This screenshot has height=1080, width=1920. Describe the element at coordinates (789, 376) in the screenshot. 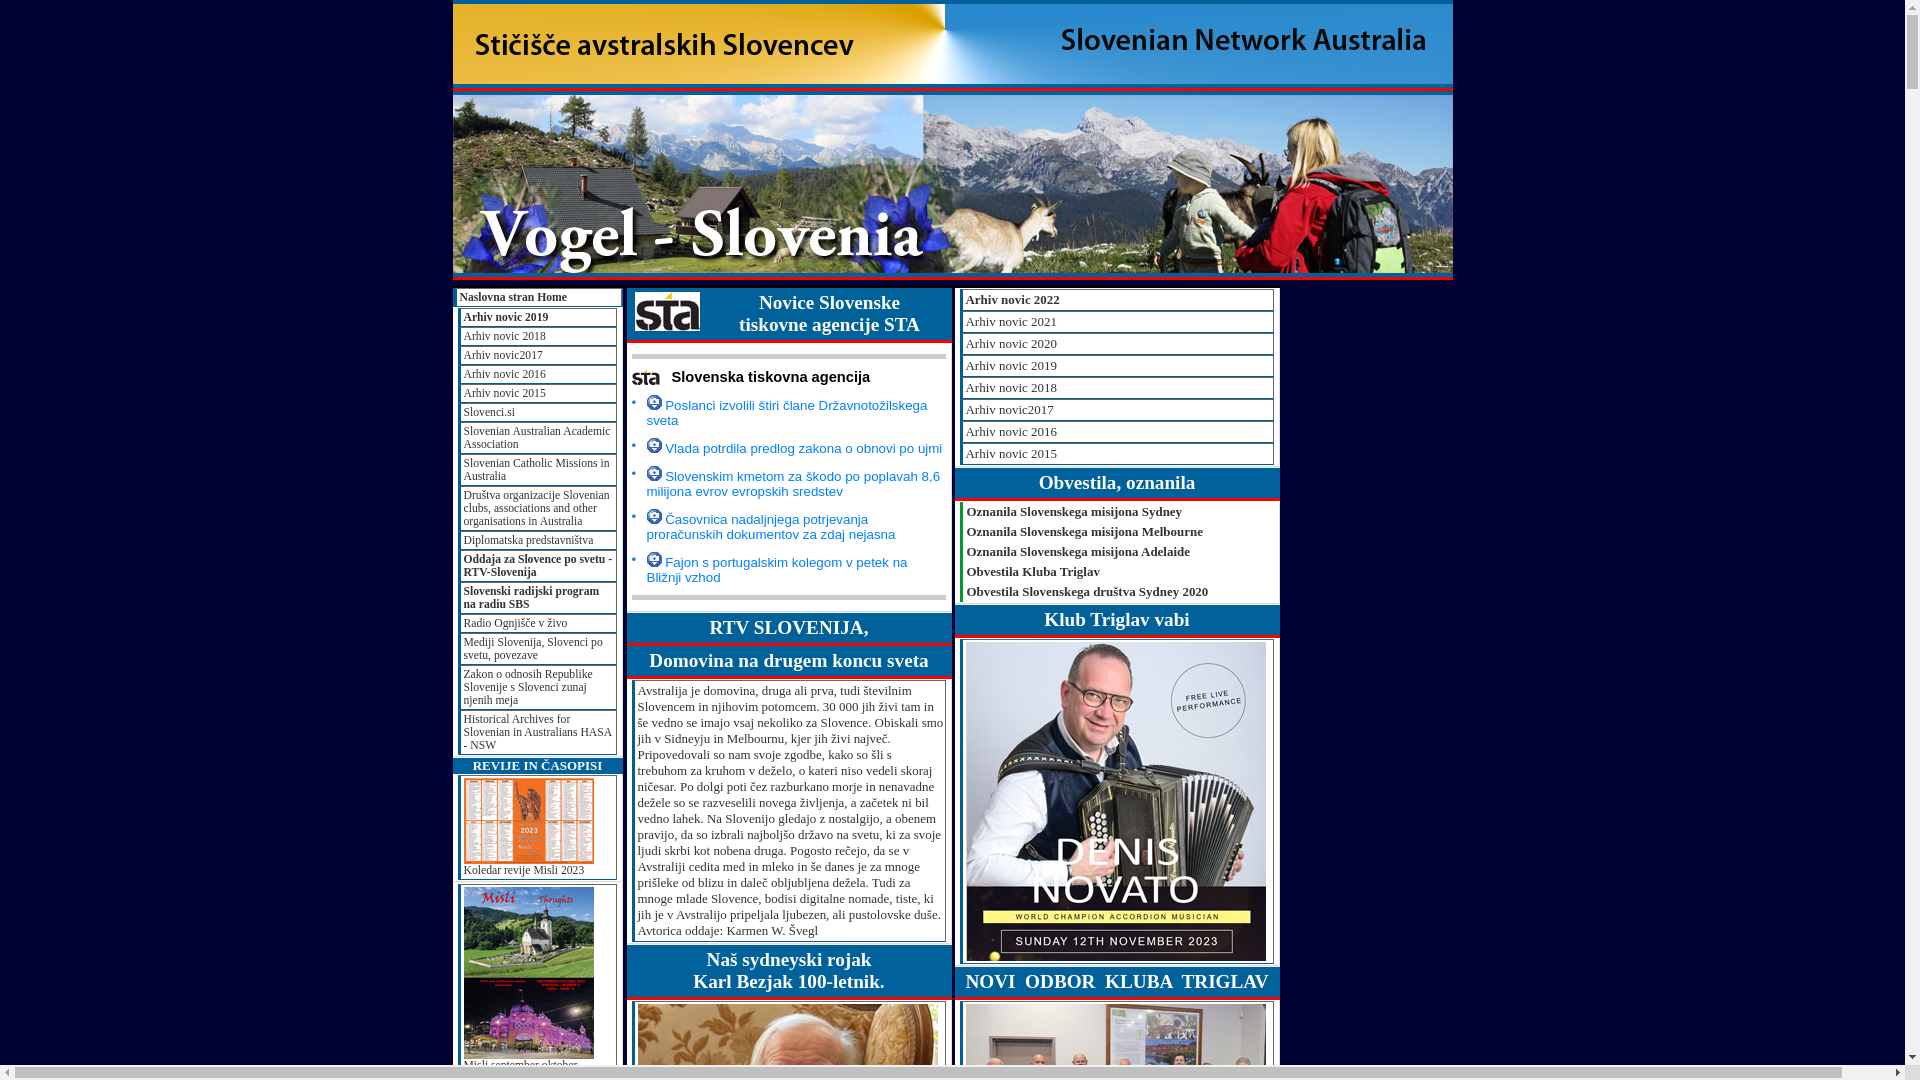

I see `Slovenska tiskovna agencija` at that location.